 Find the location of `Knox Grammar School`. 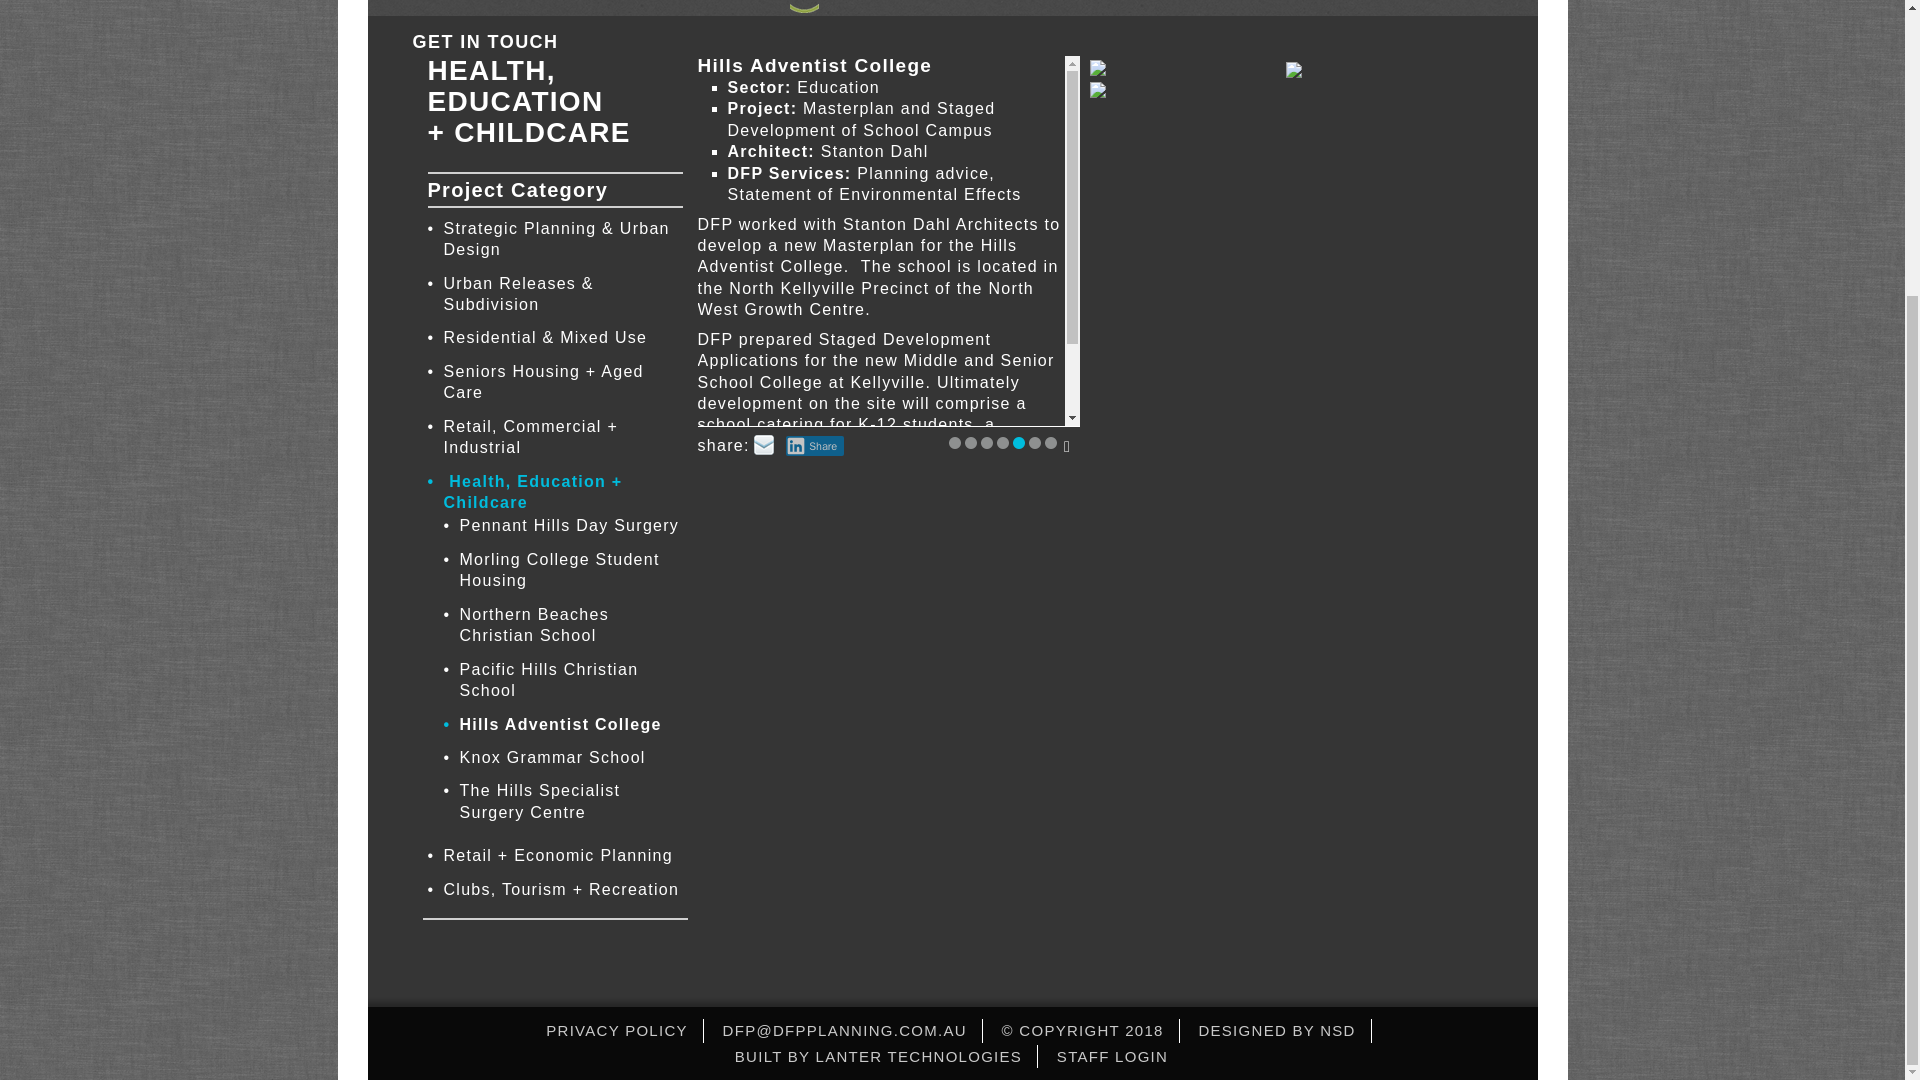

Knox Grammar School is located at coordinates (572, 761).